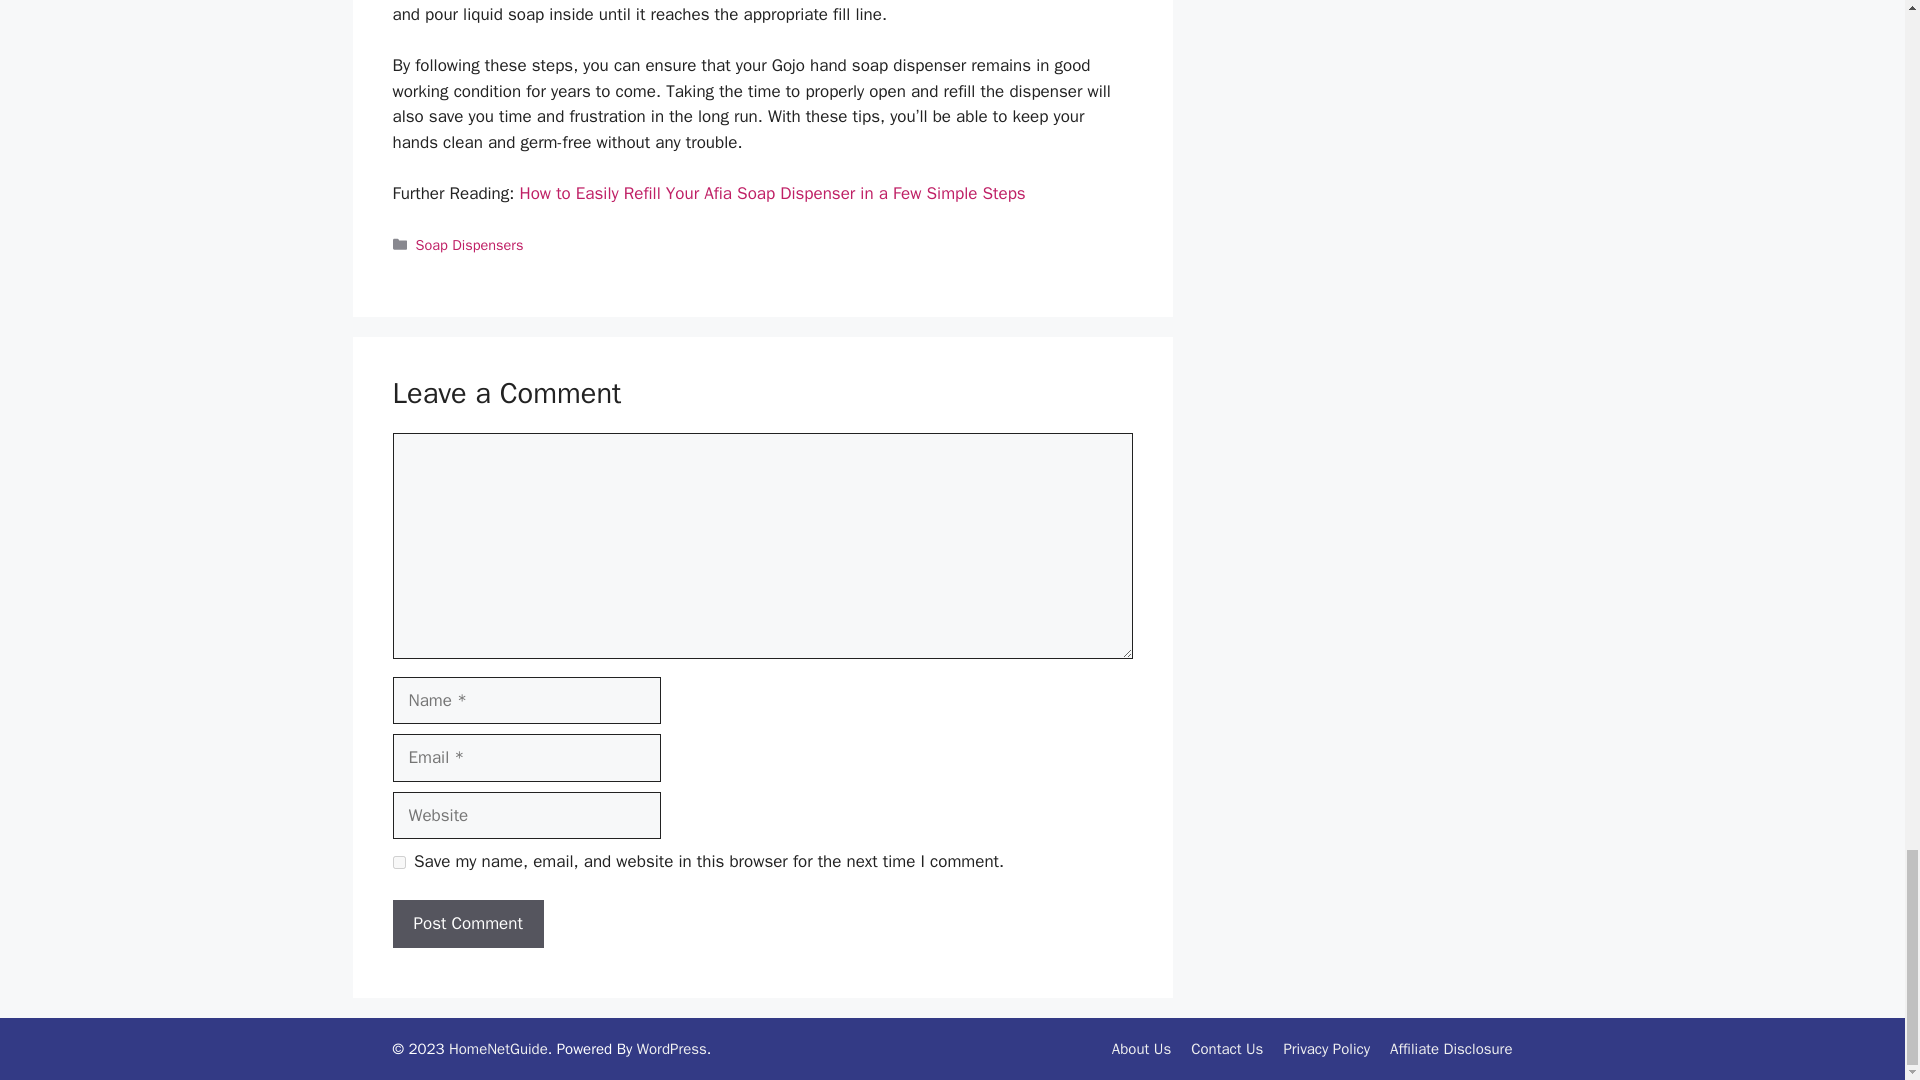 The image size is (1920, 1080). I want to click on Post Comment, so click(467, 924).